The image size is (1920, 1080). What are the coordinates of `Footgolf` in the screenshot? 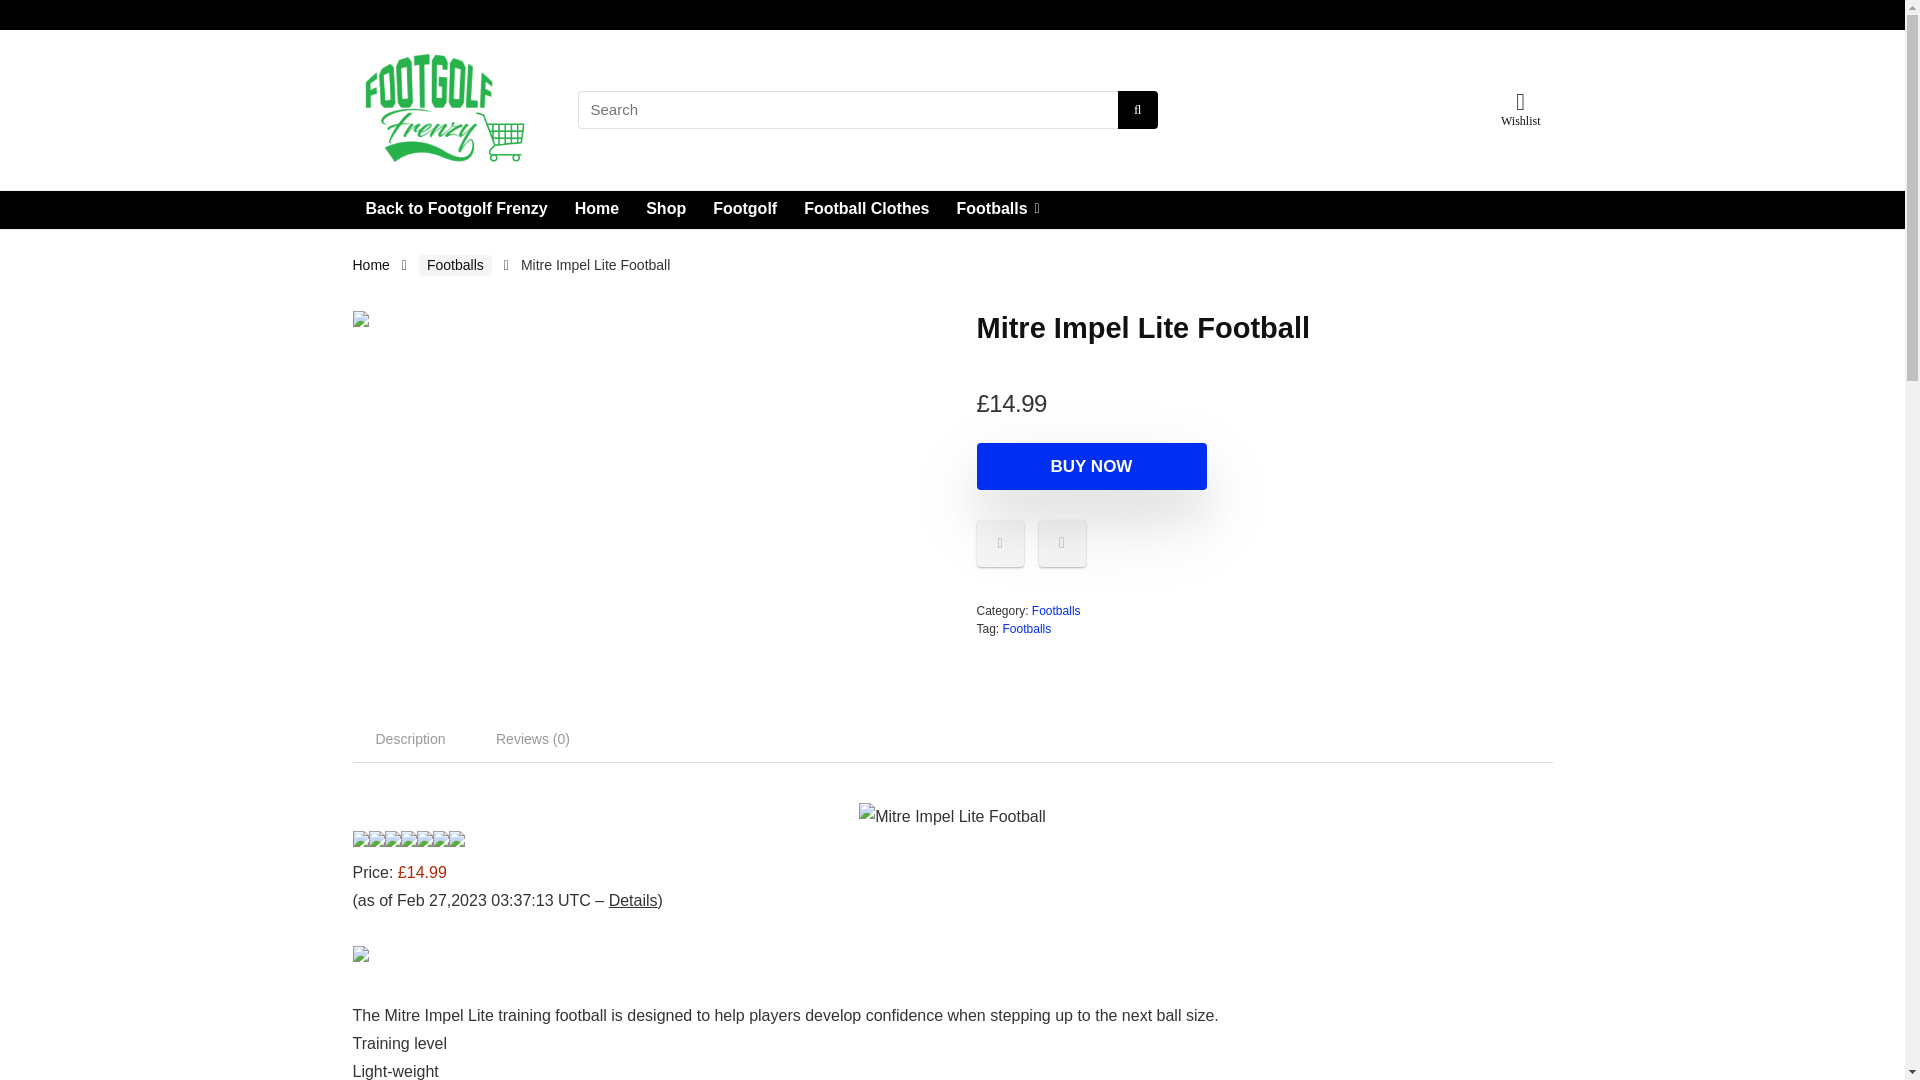 It's located at (744, 210).